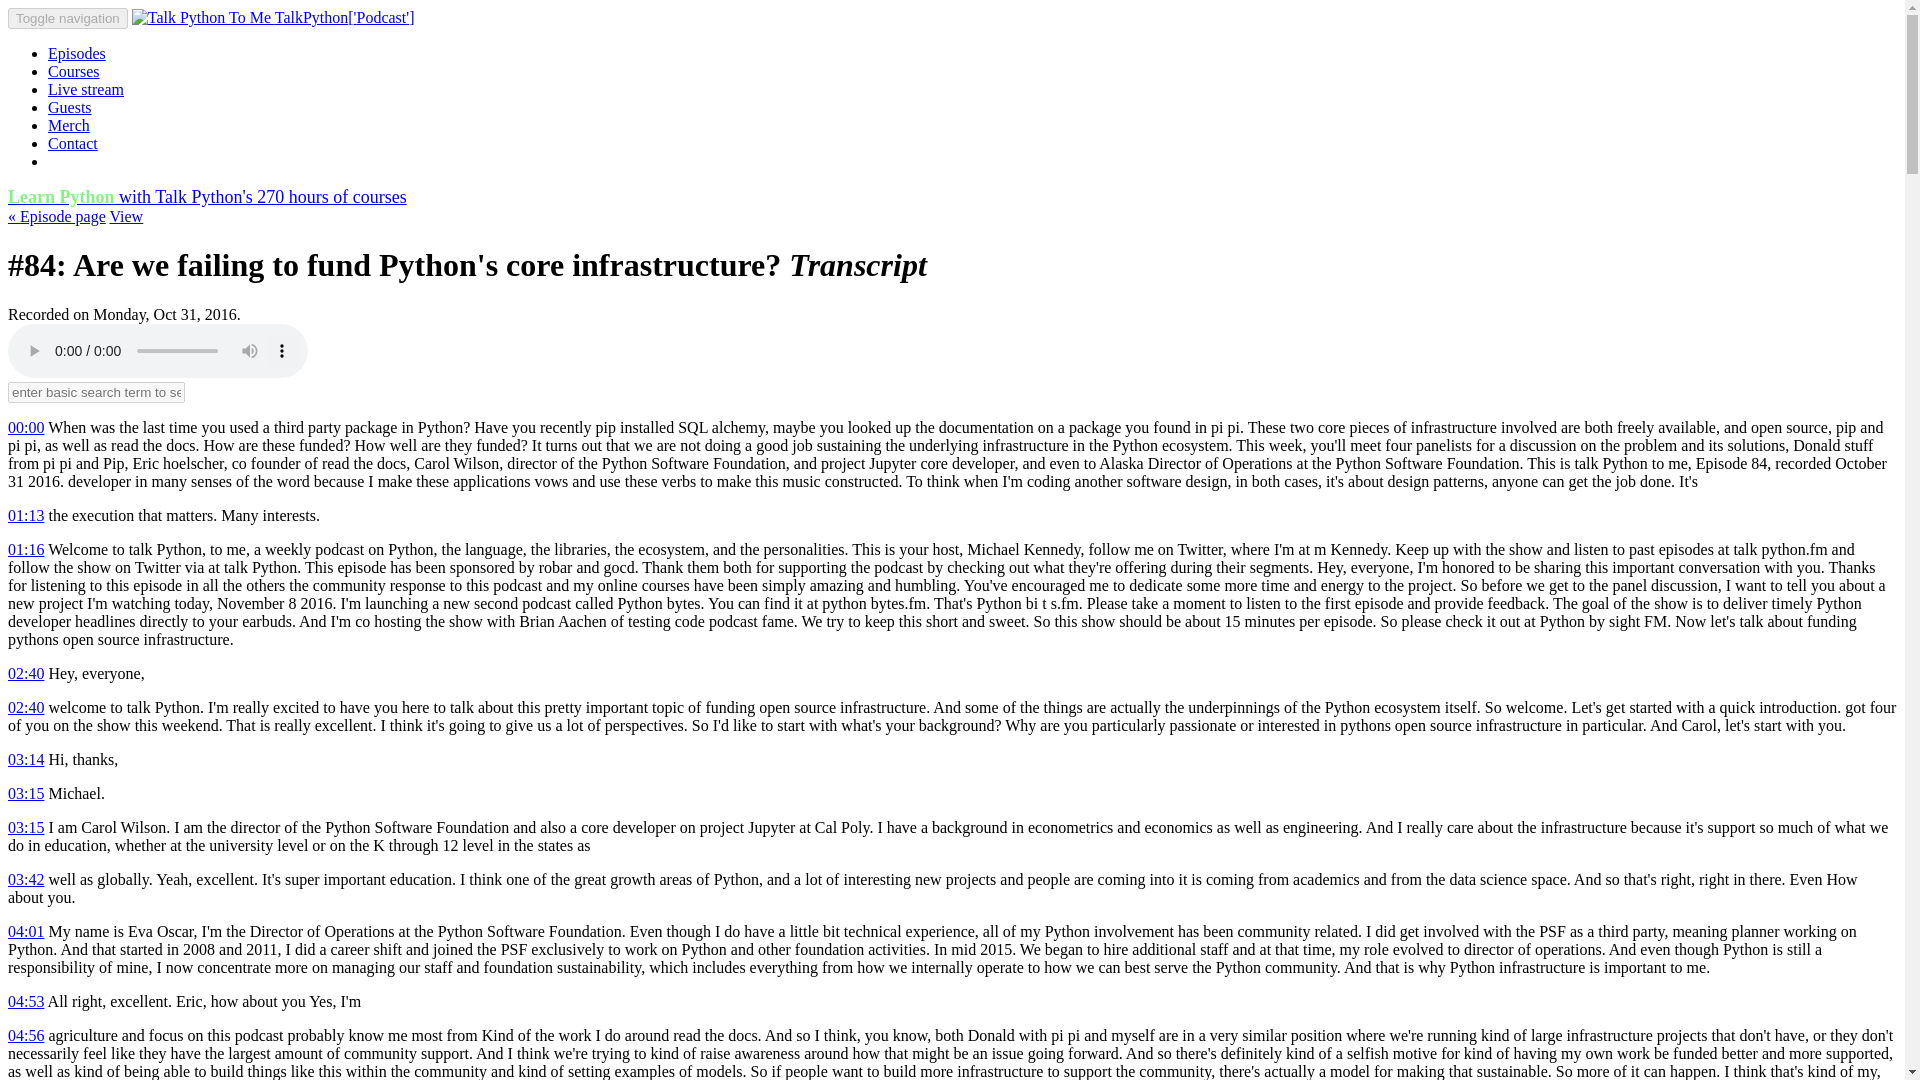 Image resolution: width=1920 pixels, height=1080 pixels. What do you see at coordinates (69, 124) in the screenshot?
I see `Get a Talk Python To Me T-Shirt.` at bounding box center [69, 124].